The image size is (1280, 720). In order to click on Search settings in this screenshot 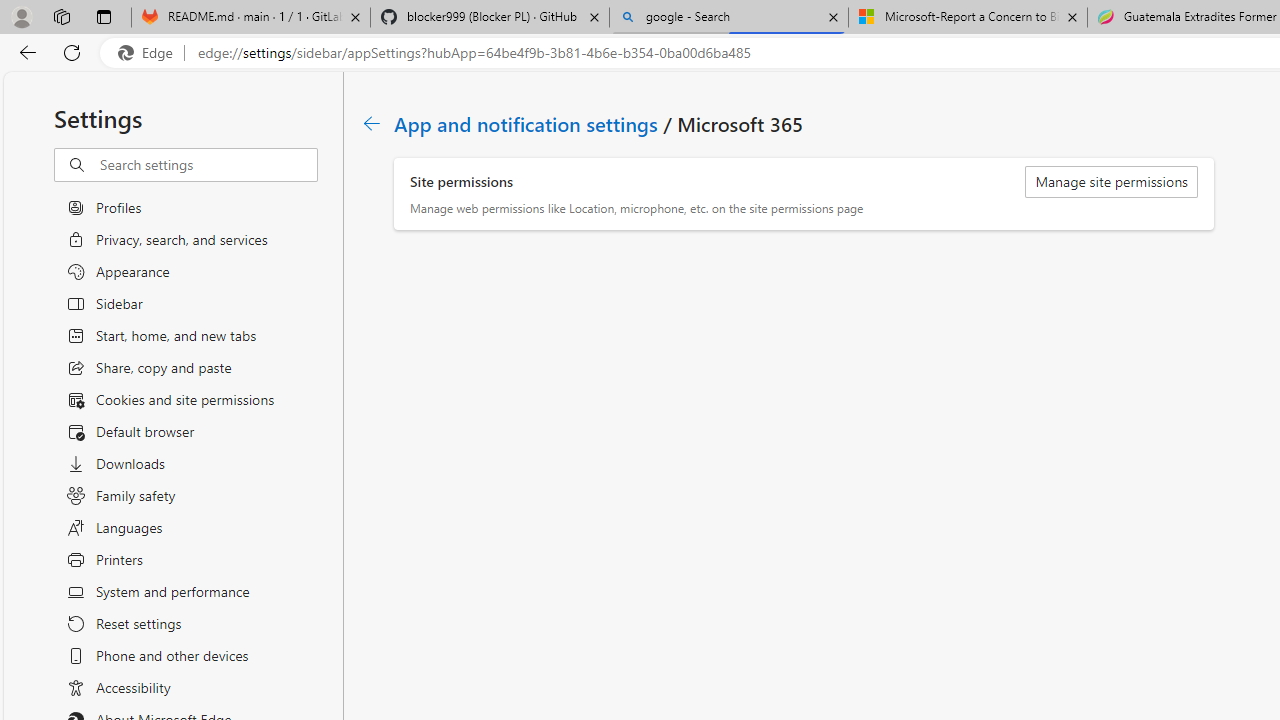, I will do `click(208, 165)`.